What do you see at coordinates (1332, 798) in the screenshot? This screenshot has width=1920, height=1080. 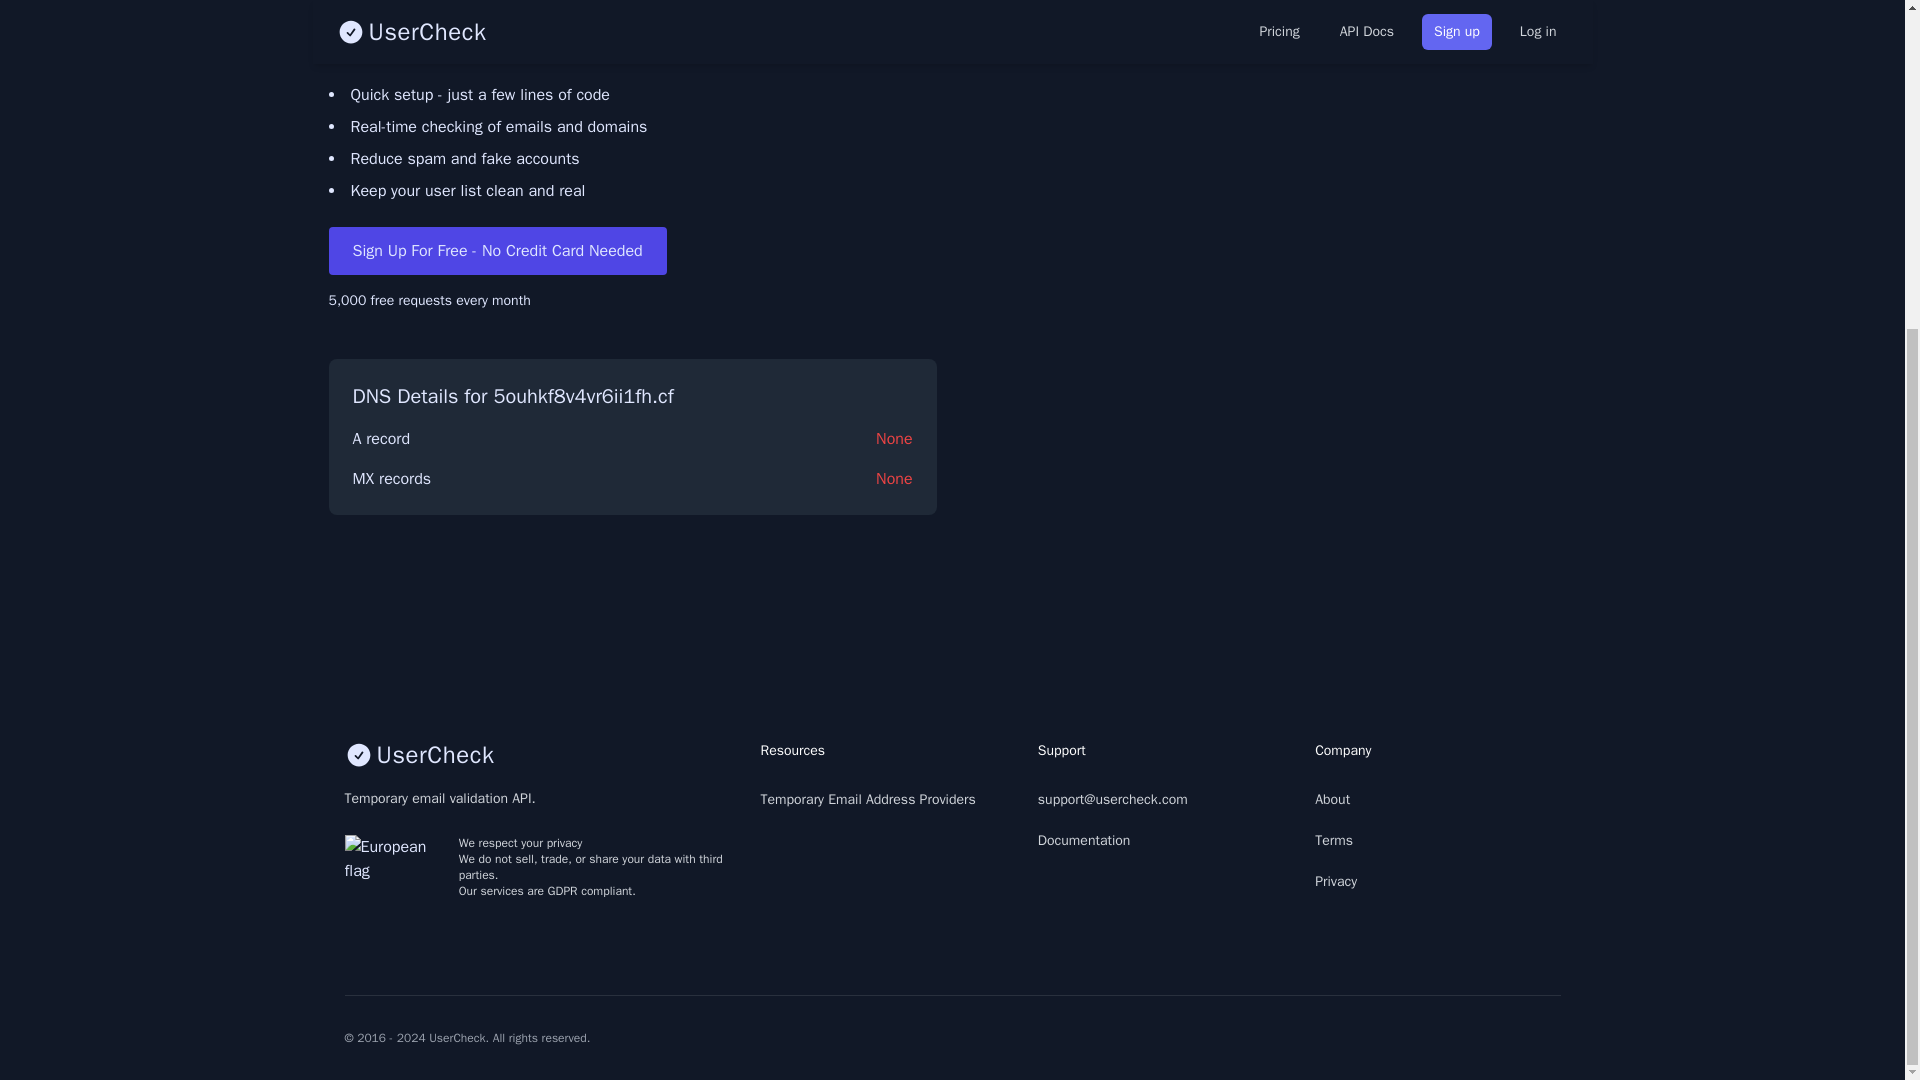 I see `About` at bounding box center [1332, 798].